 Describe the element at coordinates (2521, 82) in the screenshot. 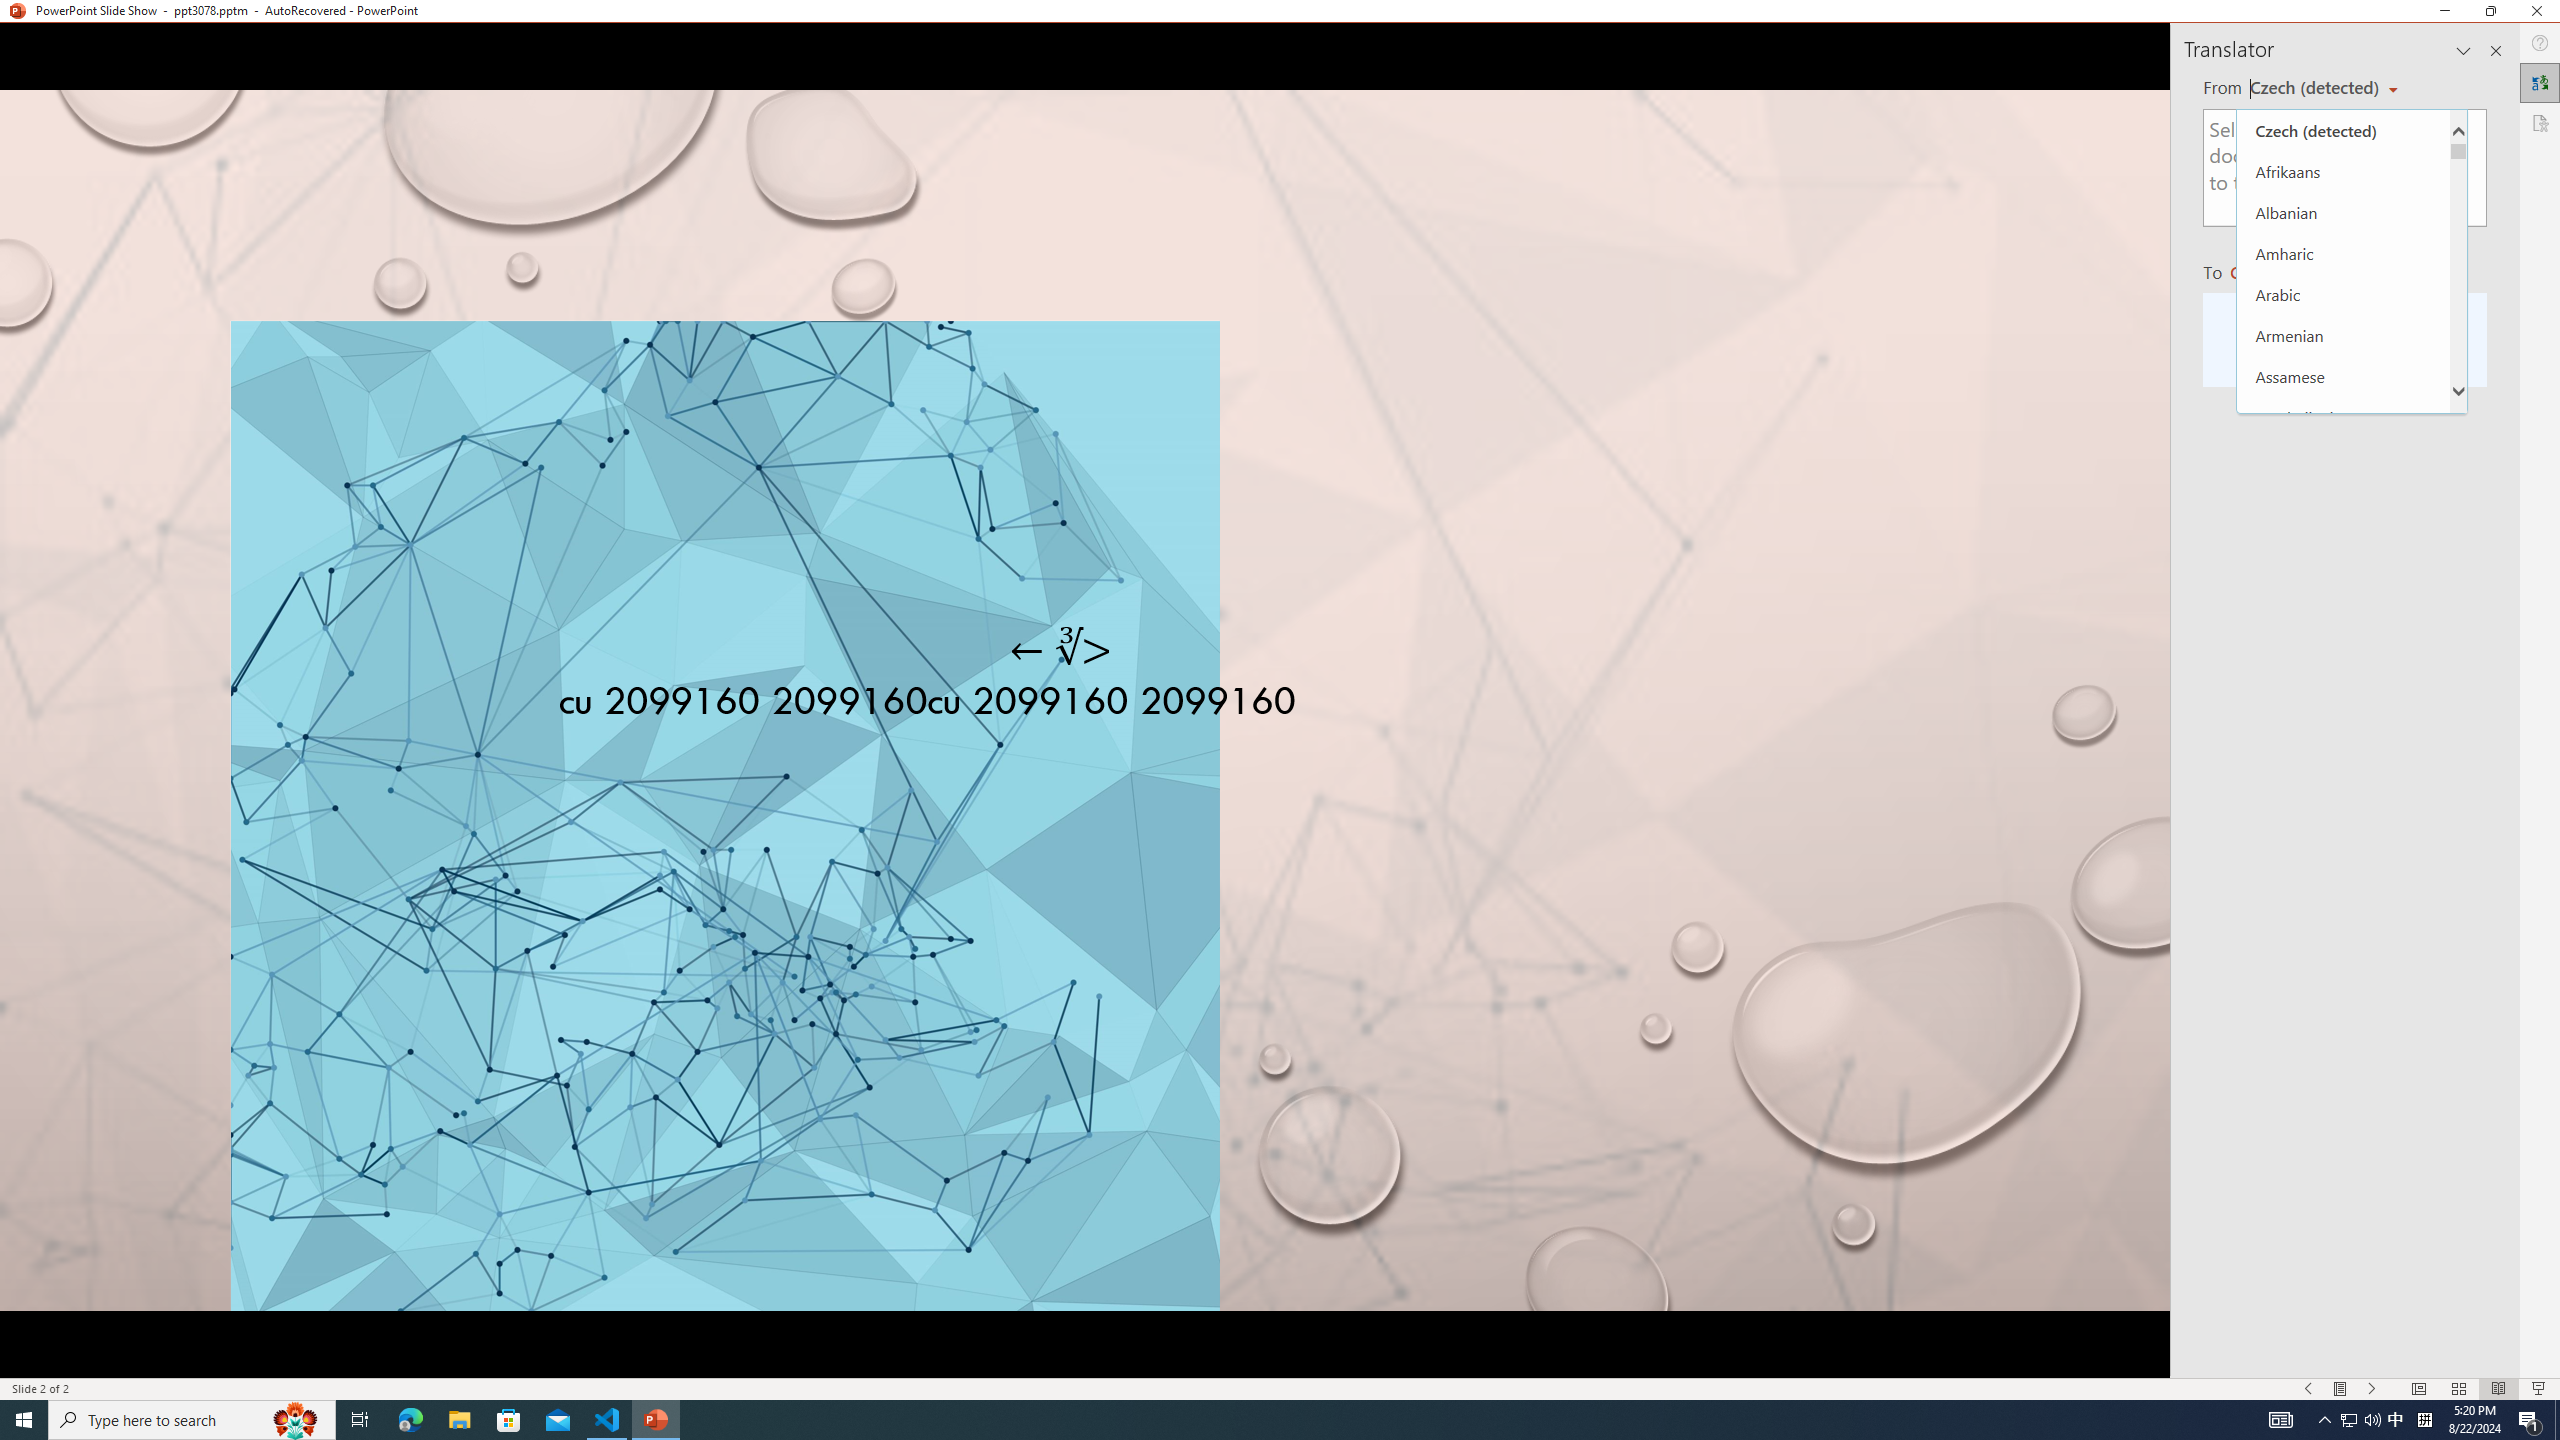

I see `Copilot (Ctrl+Shift+.)` at that location.